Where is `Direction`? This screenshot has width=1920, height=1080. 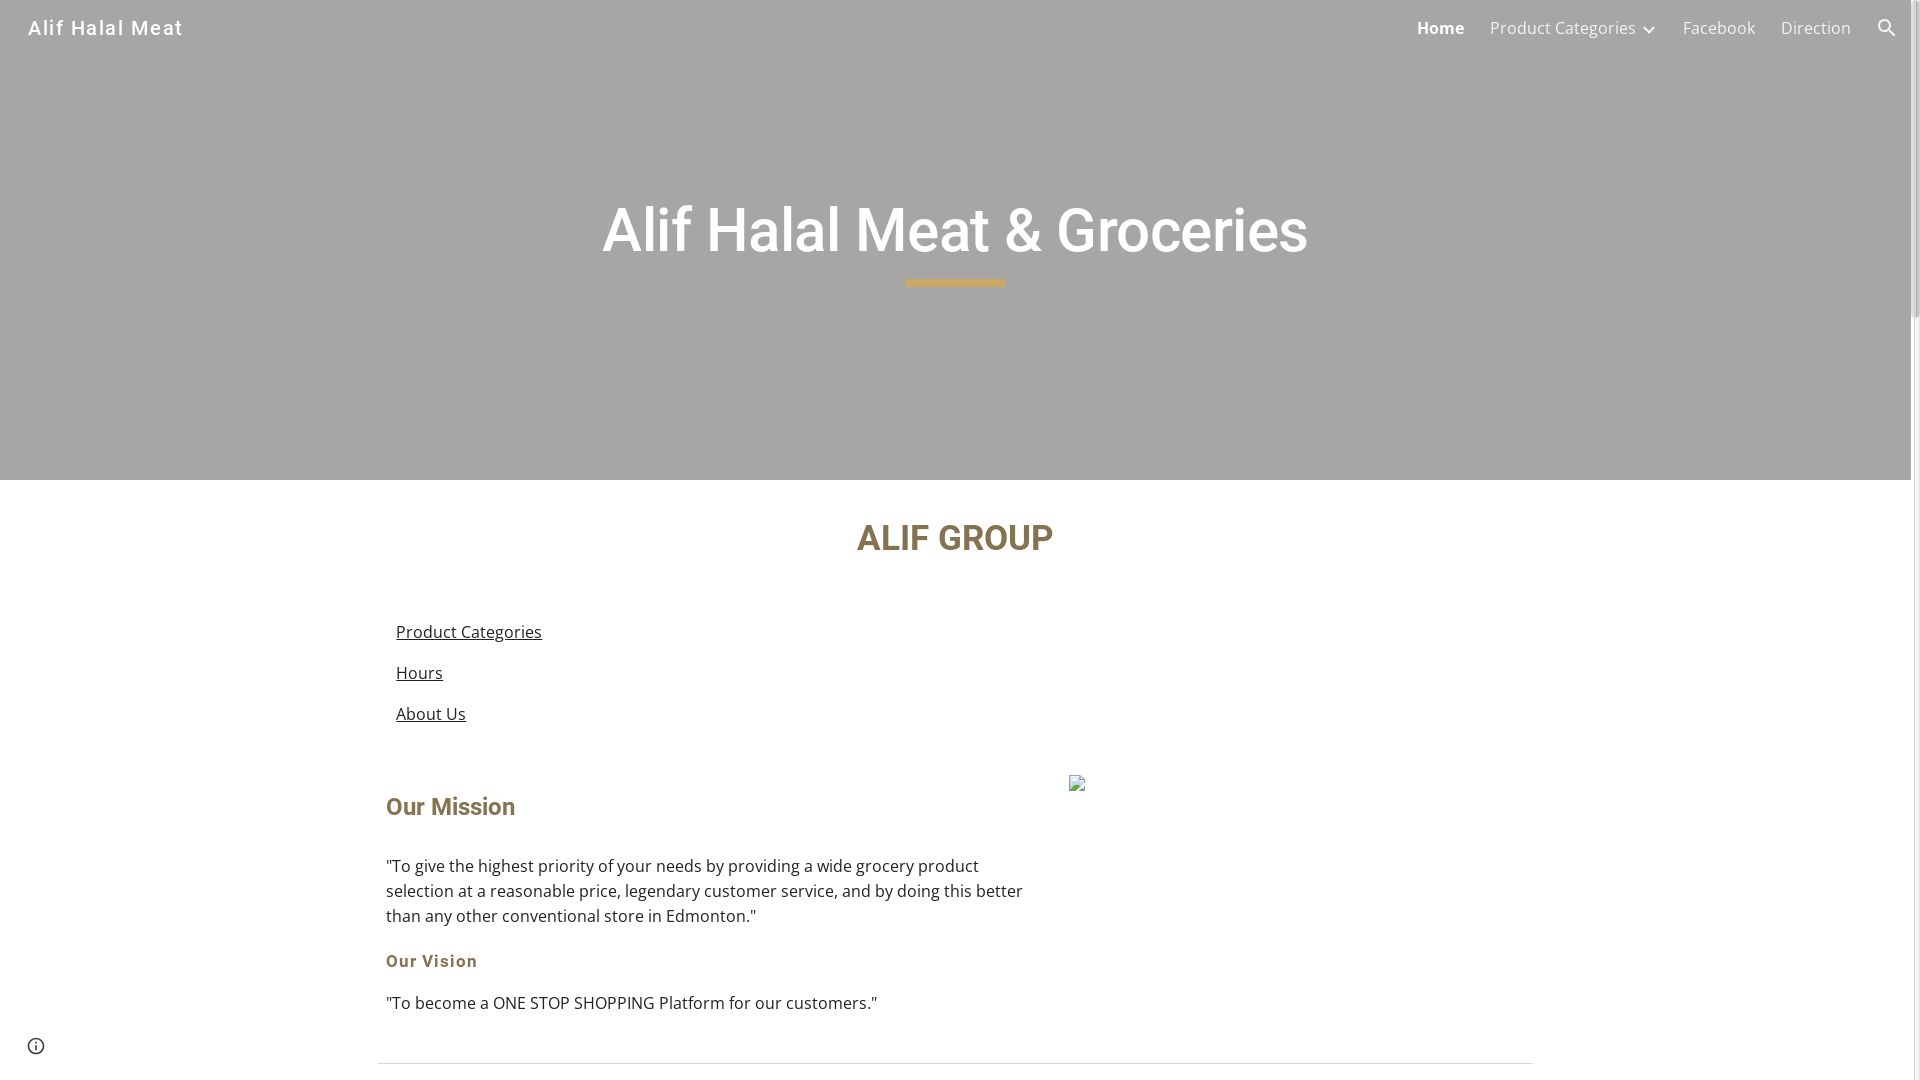 Direction is located at coordinates (1816, 28).